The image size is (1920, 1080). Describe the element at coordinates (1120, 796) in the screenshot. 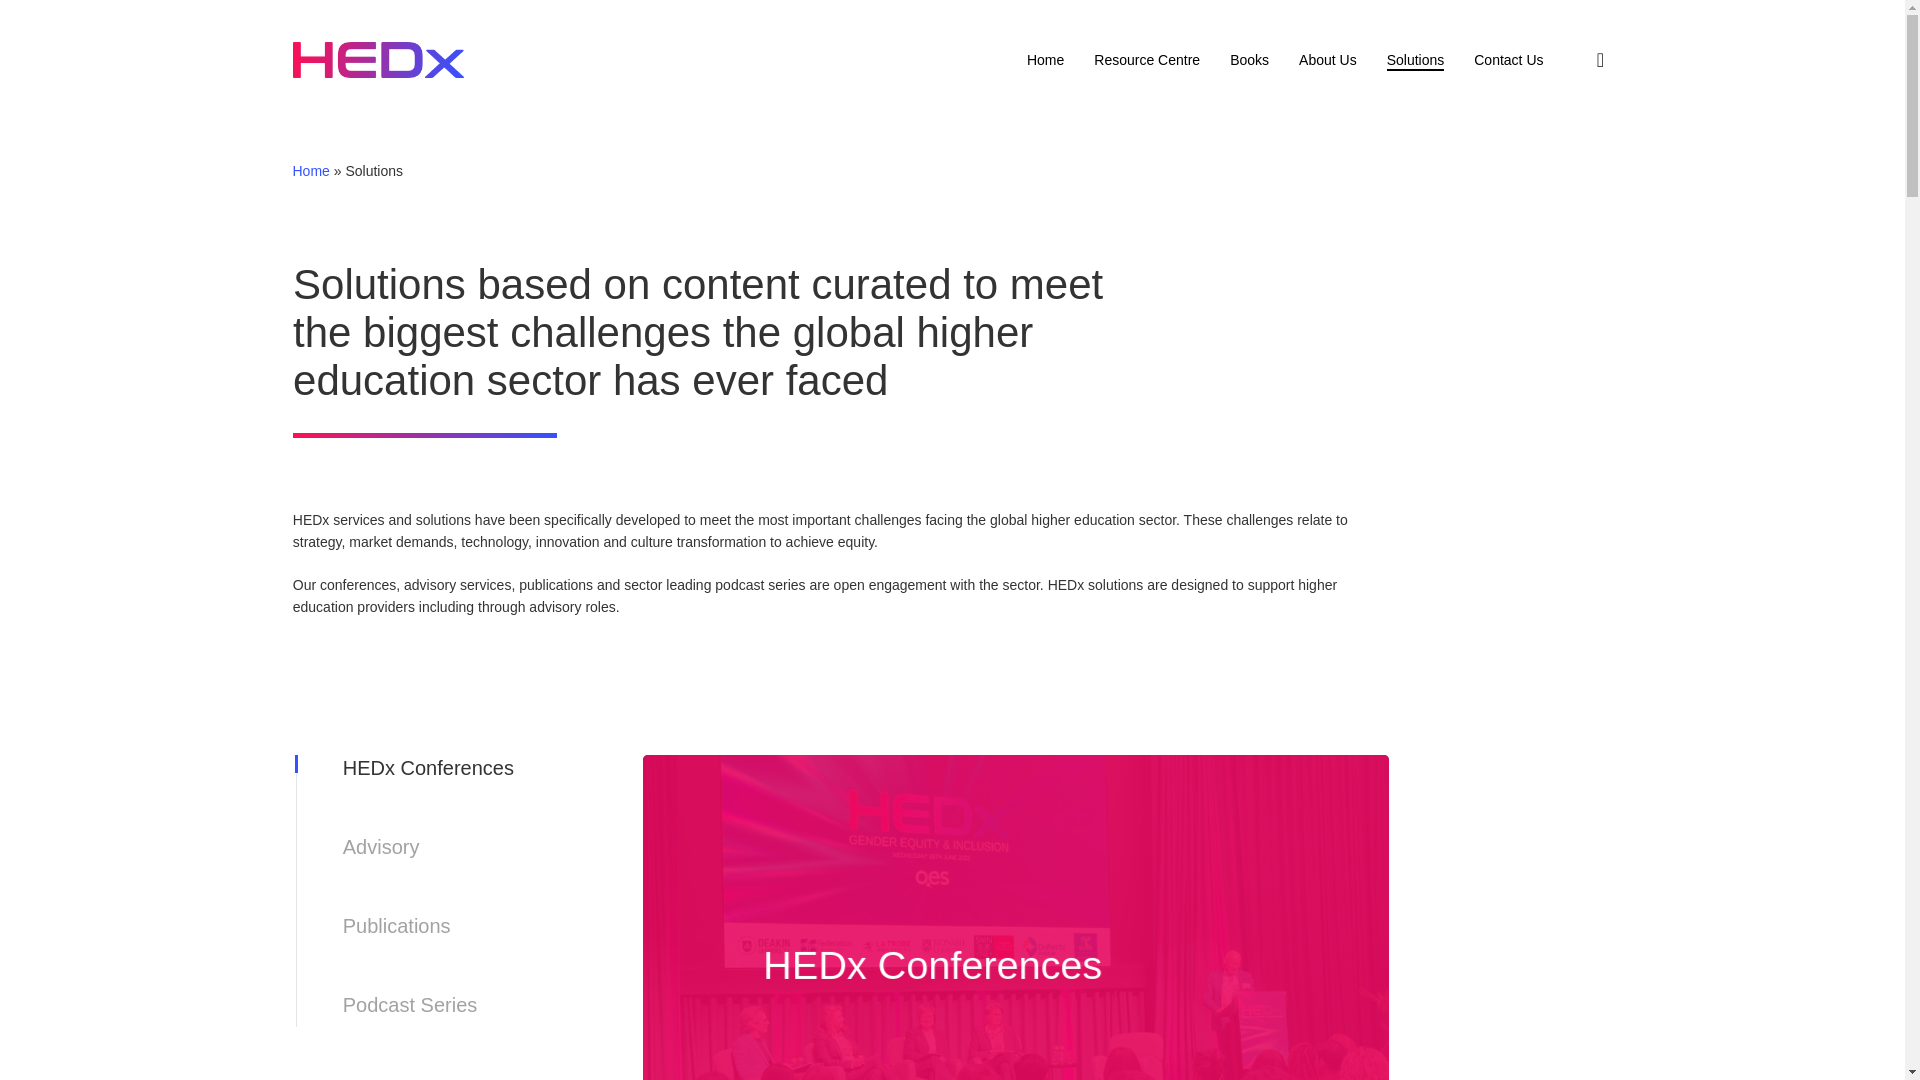

I see `search` at that location.